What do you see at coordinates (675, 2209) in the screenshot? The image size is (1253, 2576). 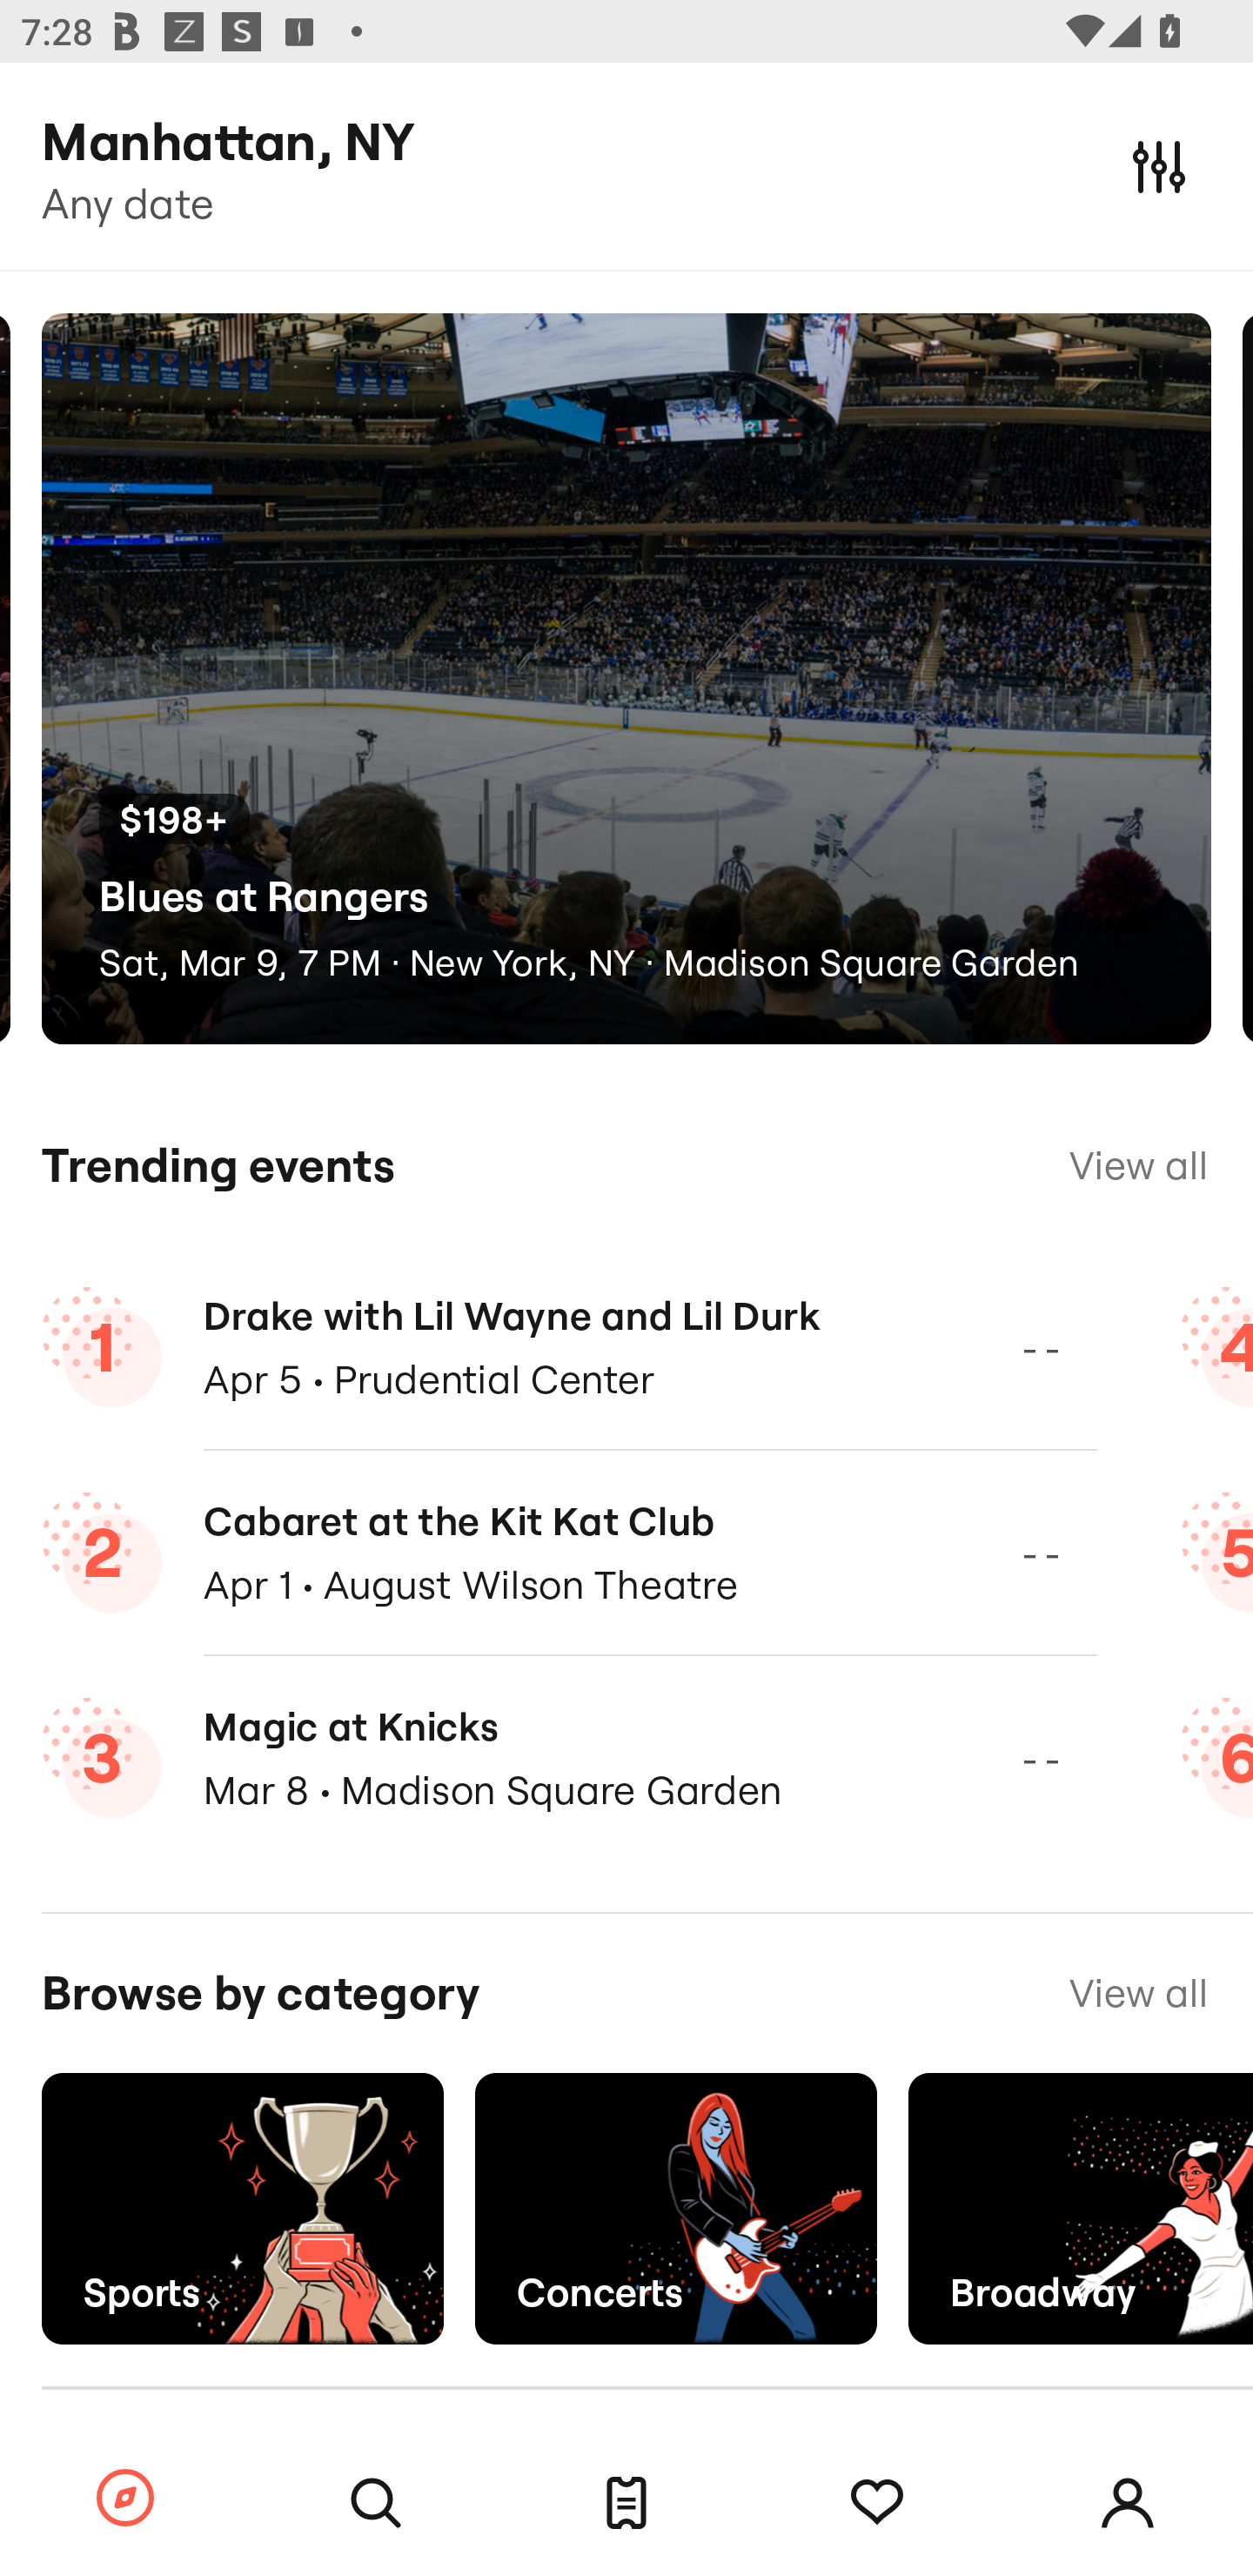 I see `Concerts` at bounding box center [675, 2209].